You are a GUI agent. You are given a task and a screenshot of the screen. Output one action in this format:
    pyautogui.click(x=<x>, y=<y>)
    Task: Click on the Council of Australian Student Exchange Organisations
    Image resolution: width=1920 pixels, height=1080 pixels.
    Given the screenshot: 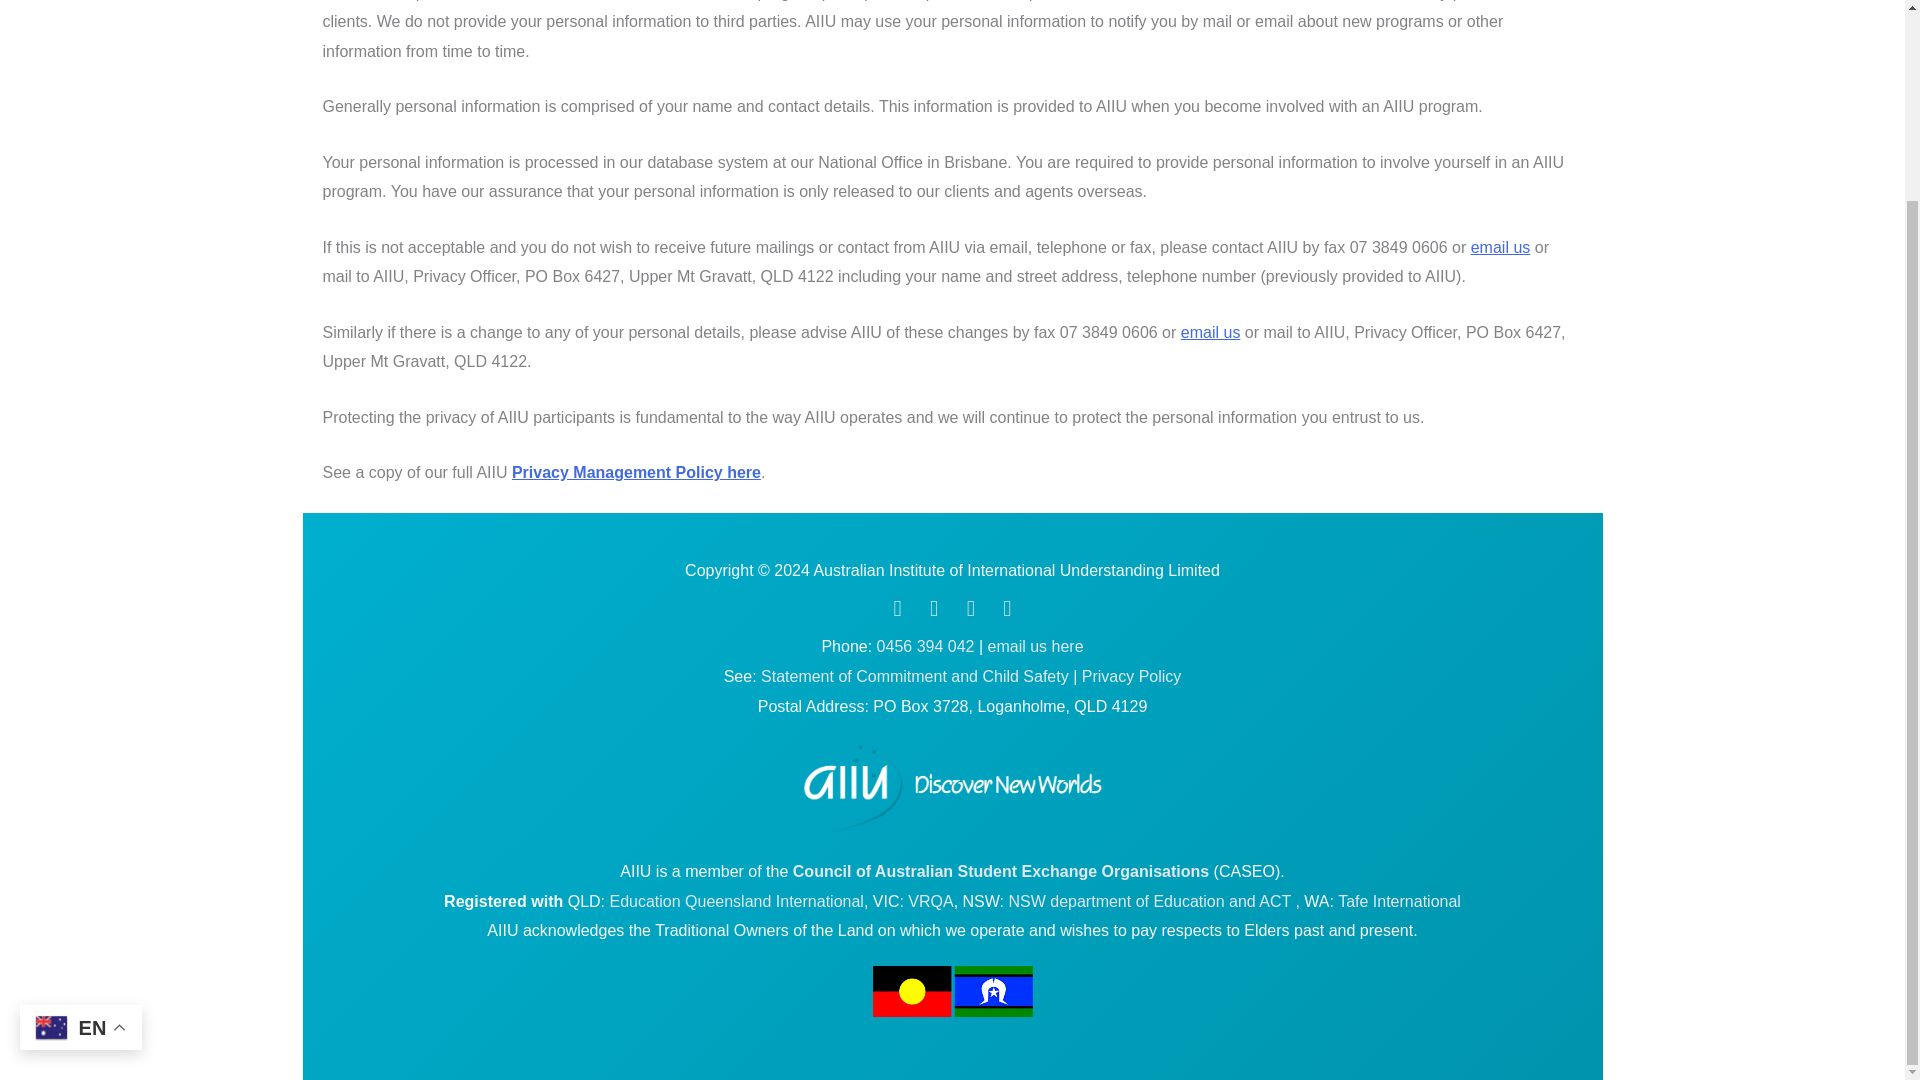 What is the action you would take?
    pyautogui.click(x=1000, y=871)
    